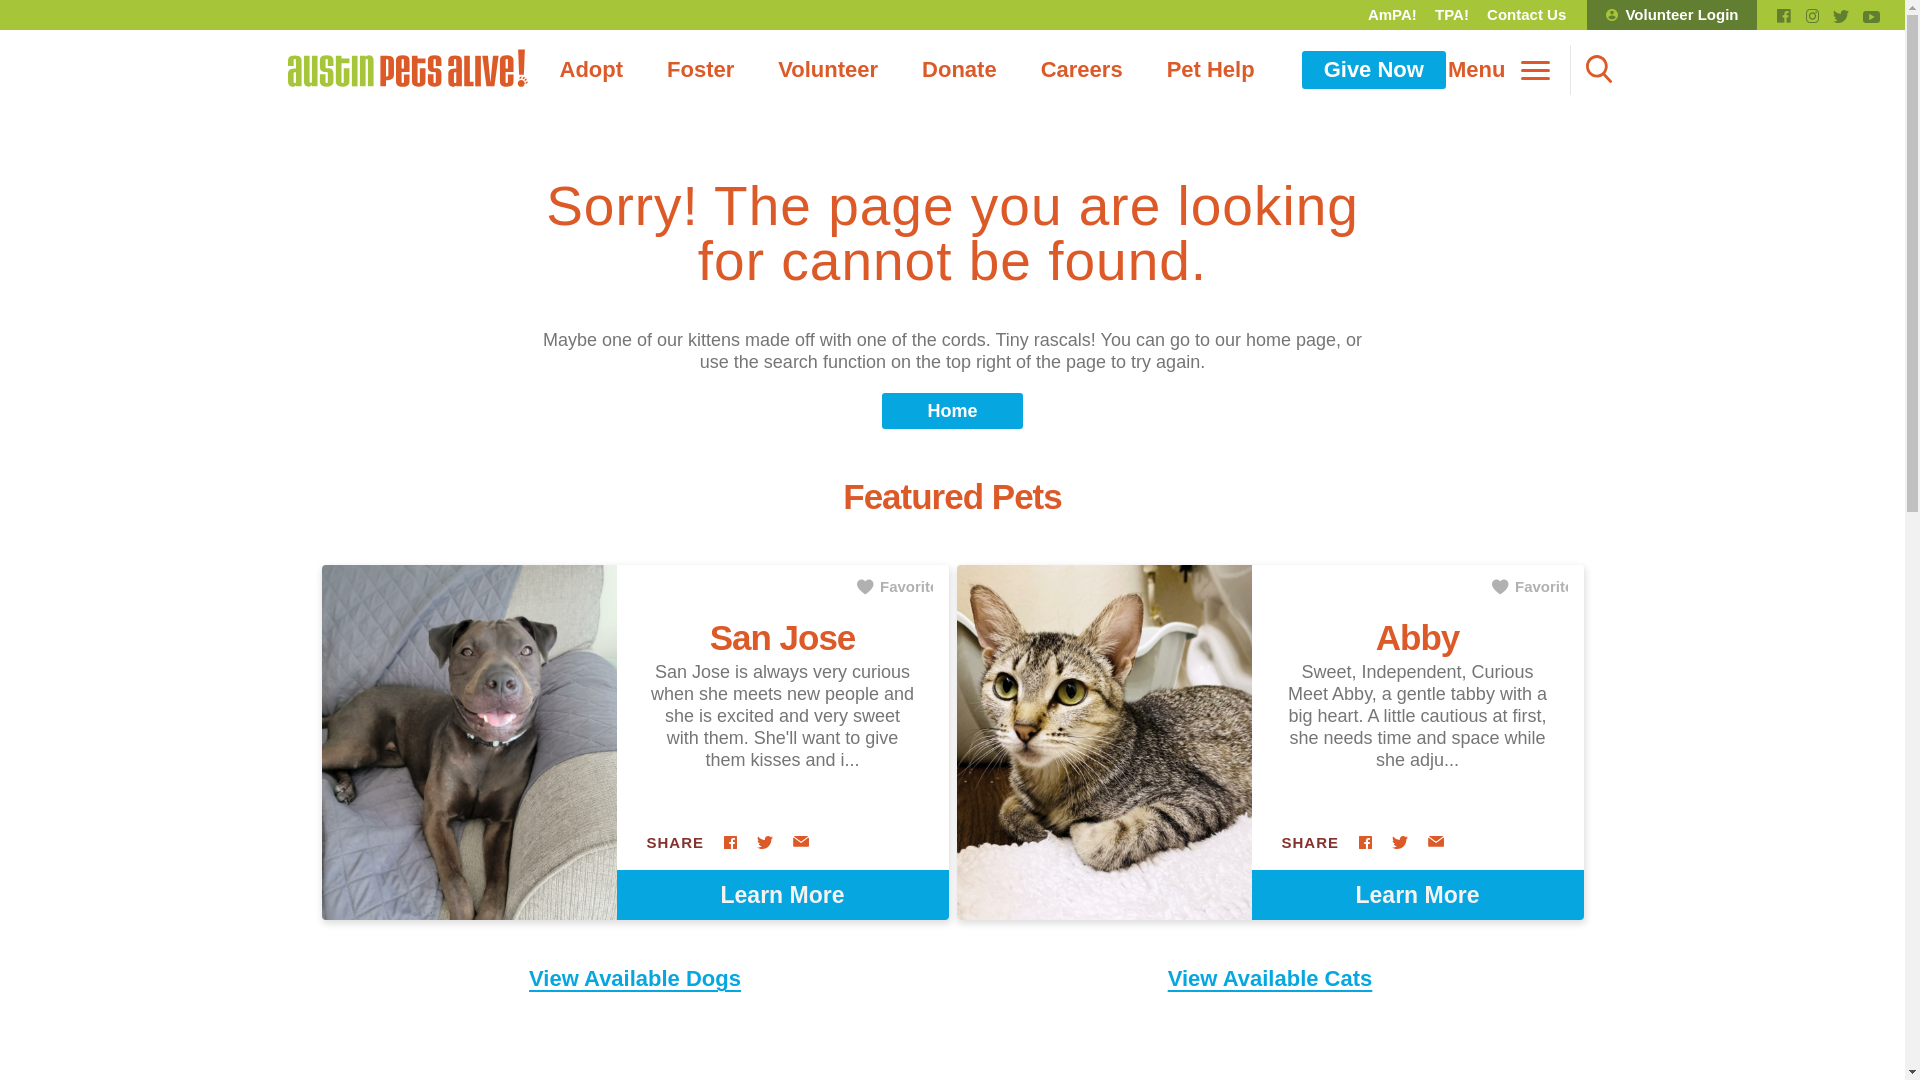 This screenshot has width=1920, height=1080. Describe the element at coordinates (1672, 15) in the screenshot. I see `Volunteer Login` at that location.